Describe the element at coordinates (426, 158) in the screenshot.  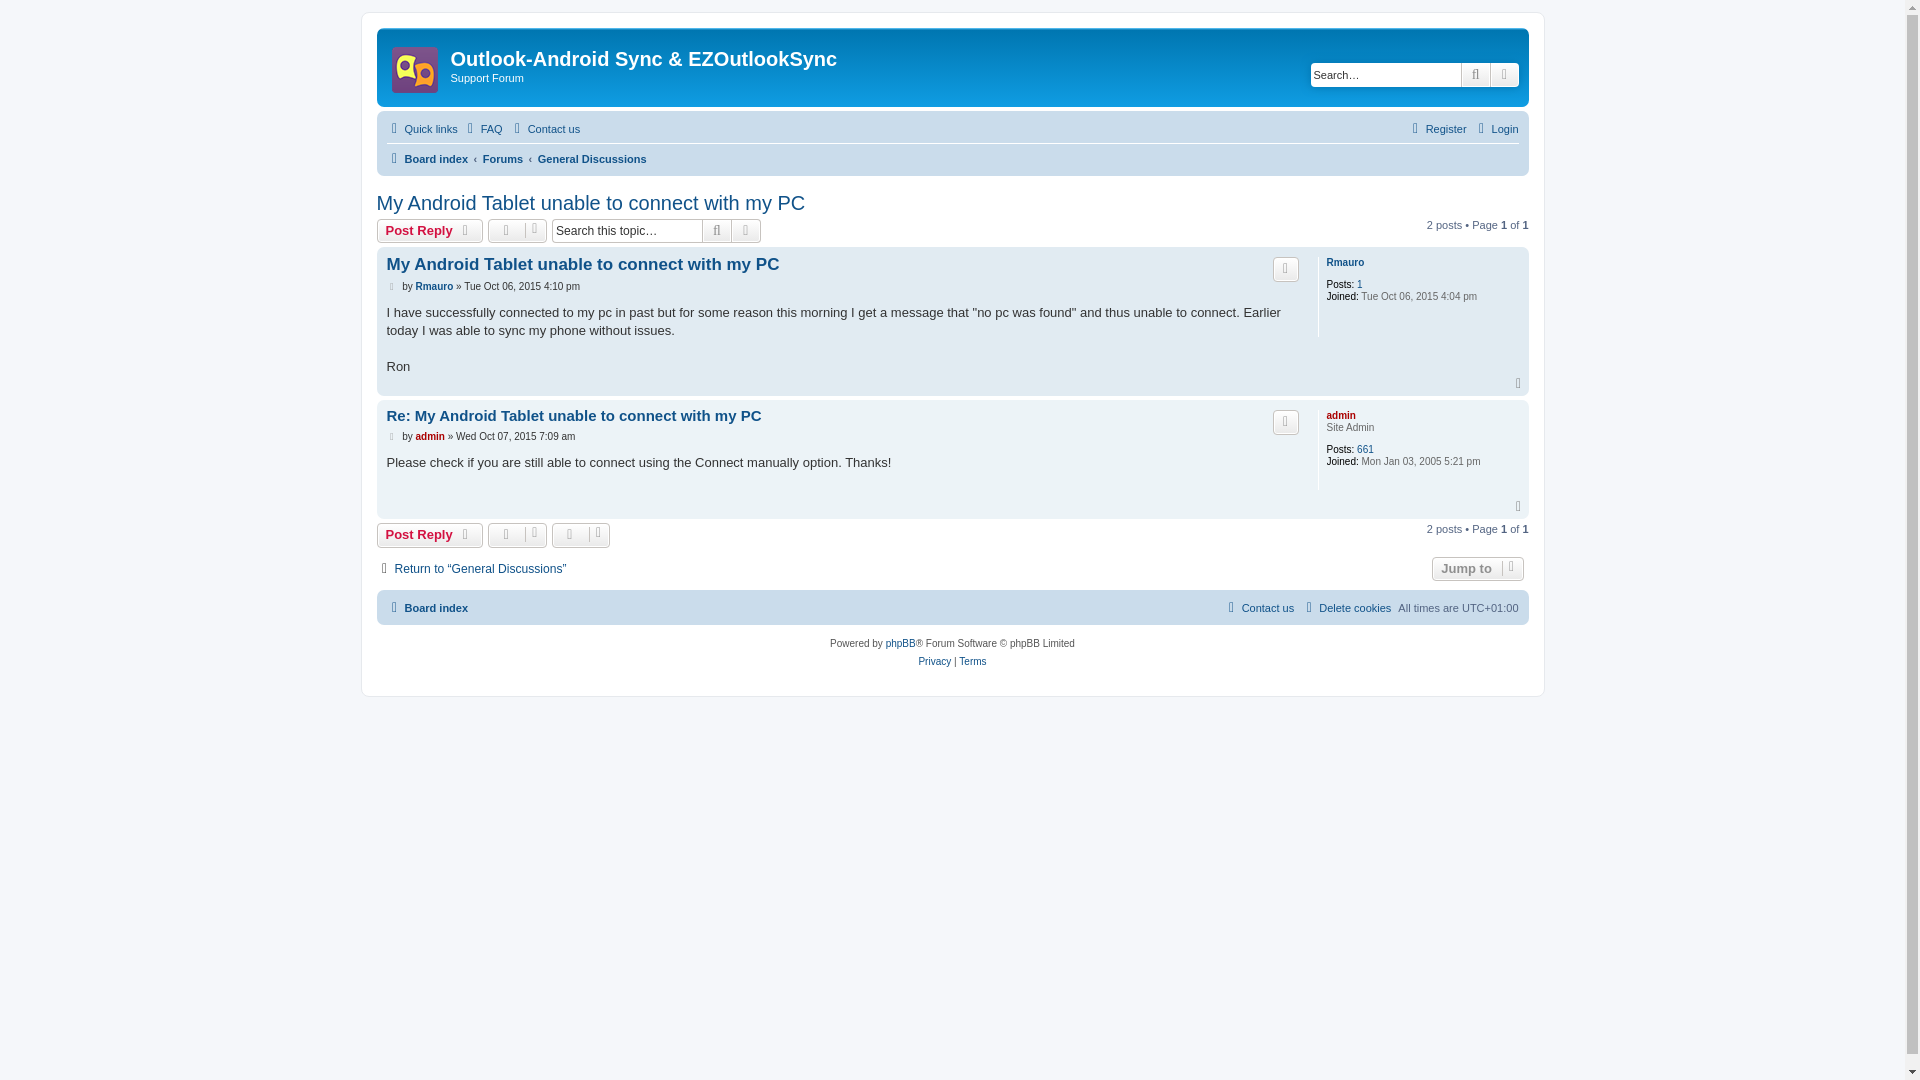
I see `Board index` at that location.